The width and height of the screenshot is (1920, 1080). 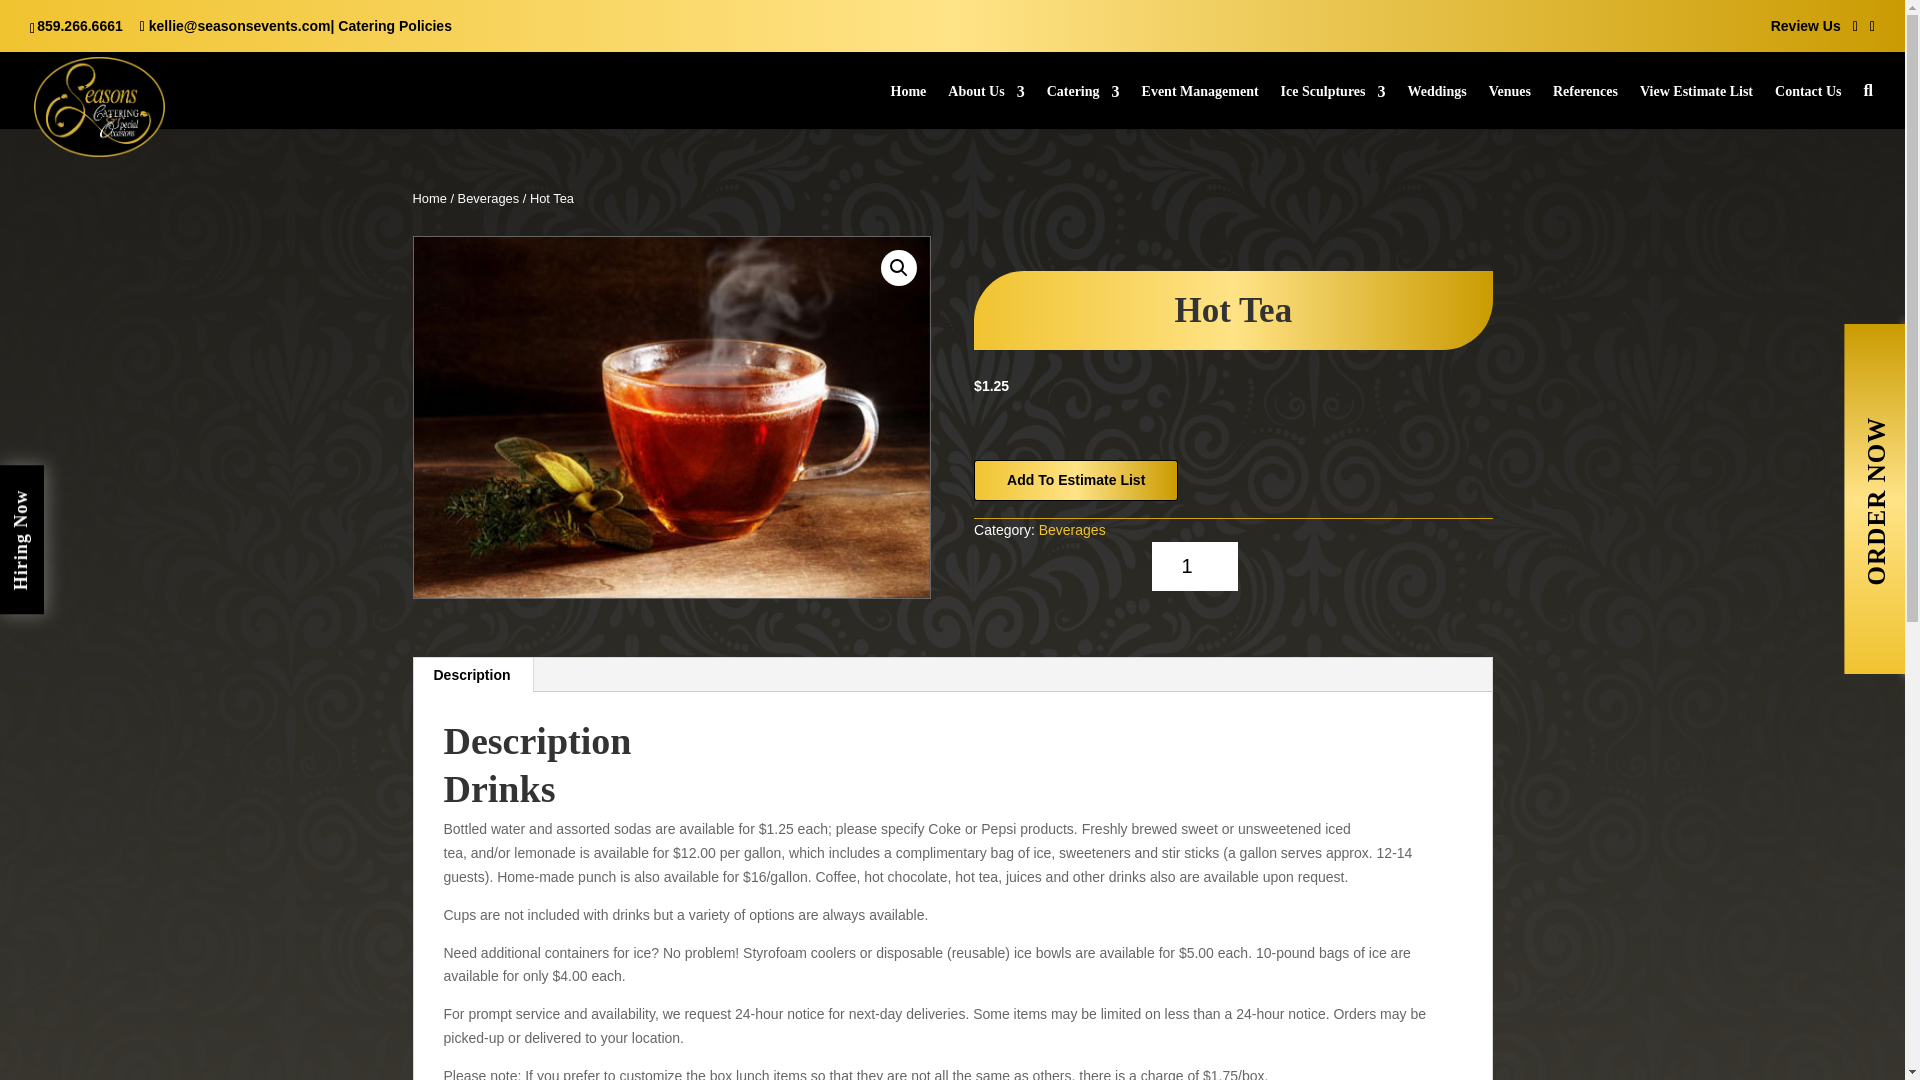 I want to click on Weddings, so click(x=1436, y=106).